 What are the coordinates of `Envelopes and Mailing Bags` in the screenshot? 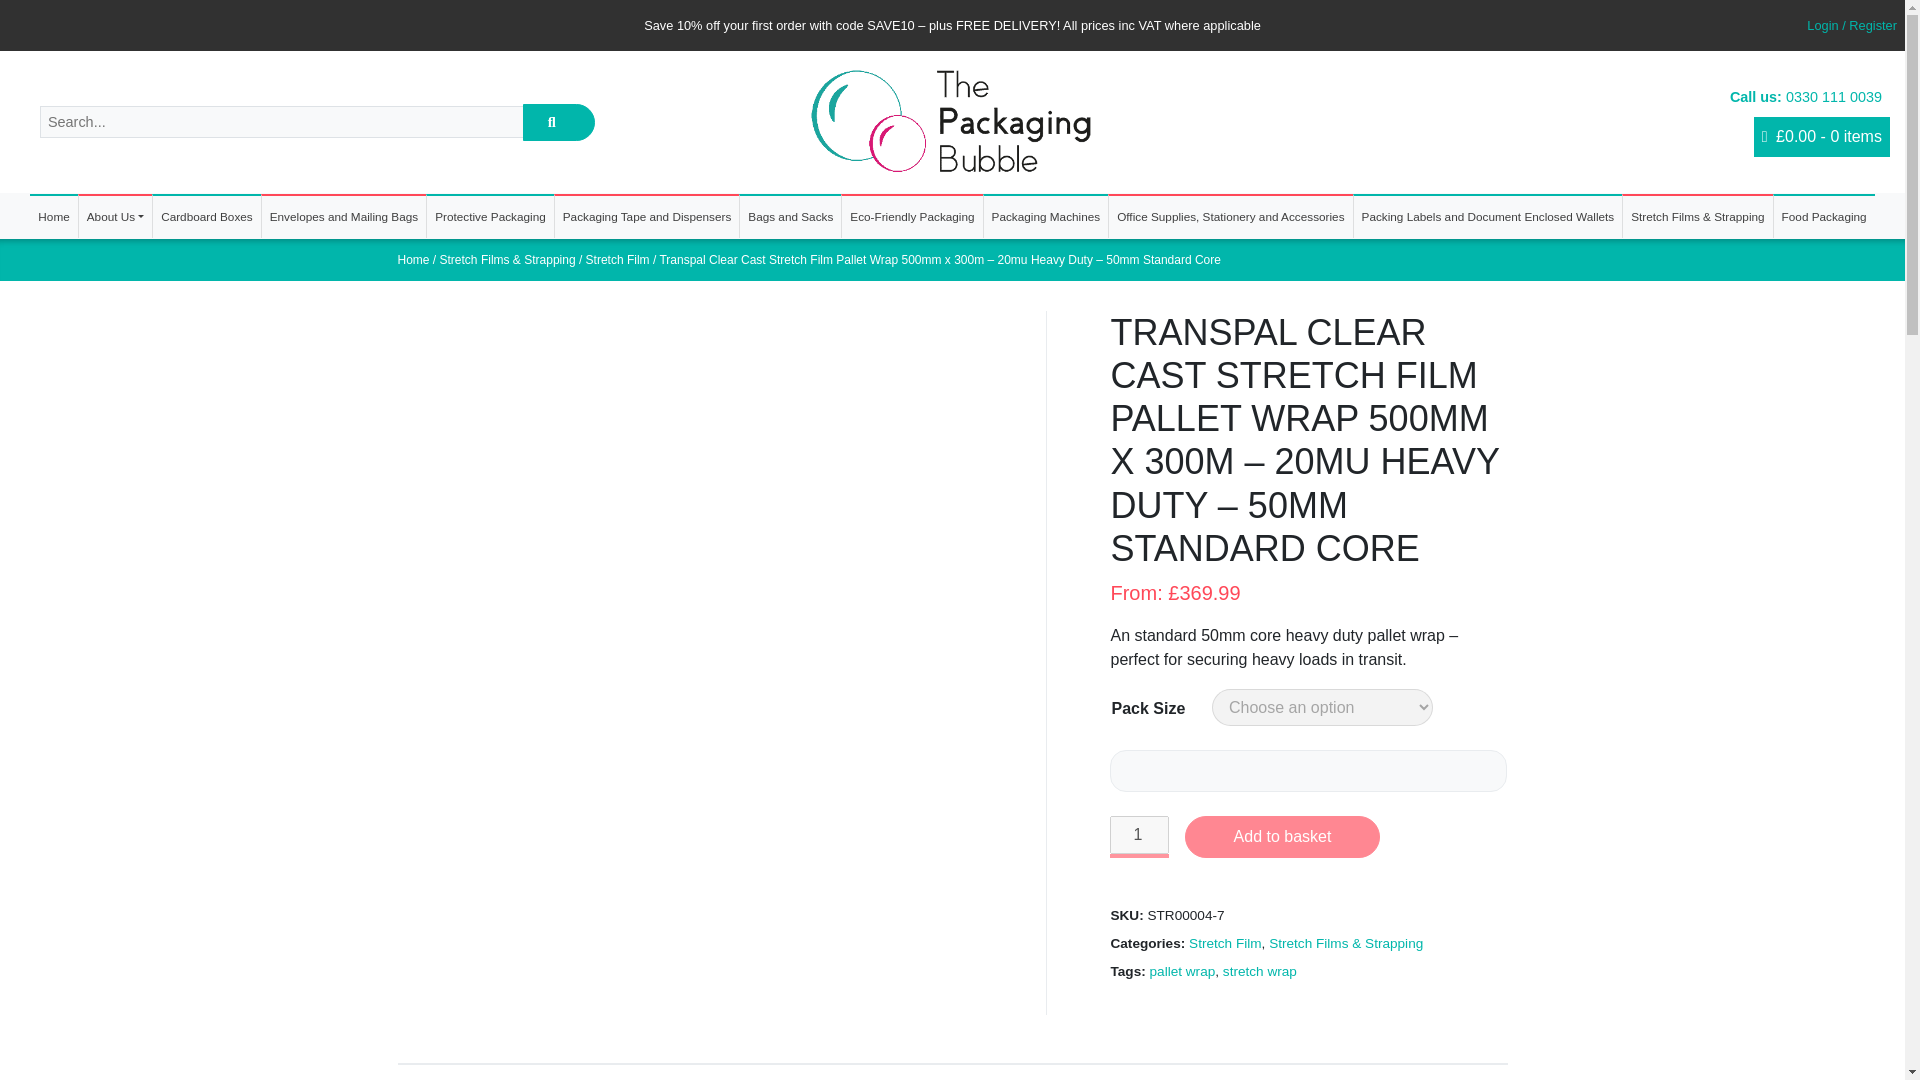 It's located at (344, 216).